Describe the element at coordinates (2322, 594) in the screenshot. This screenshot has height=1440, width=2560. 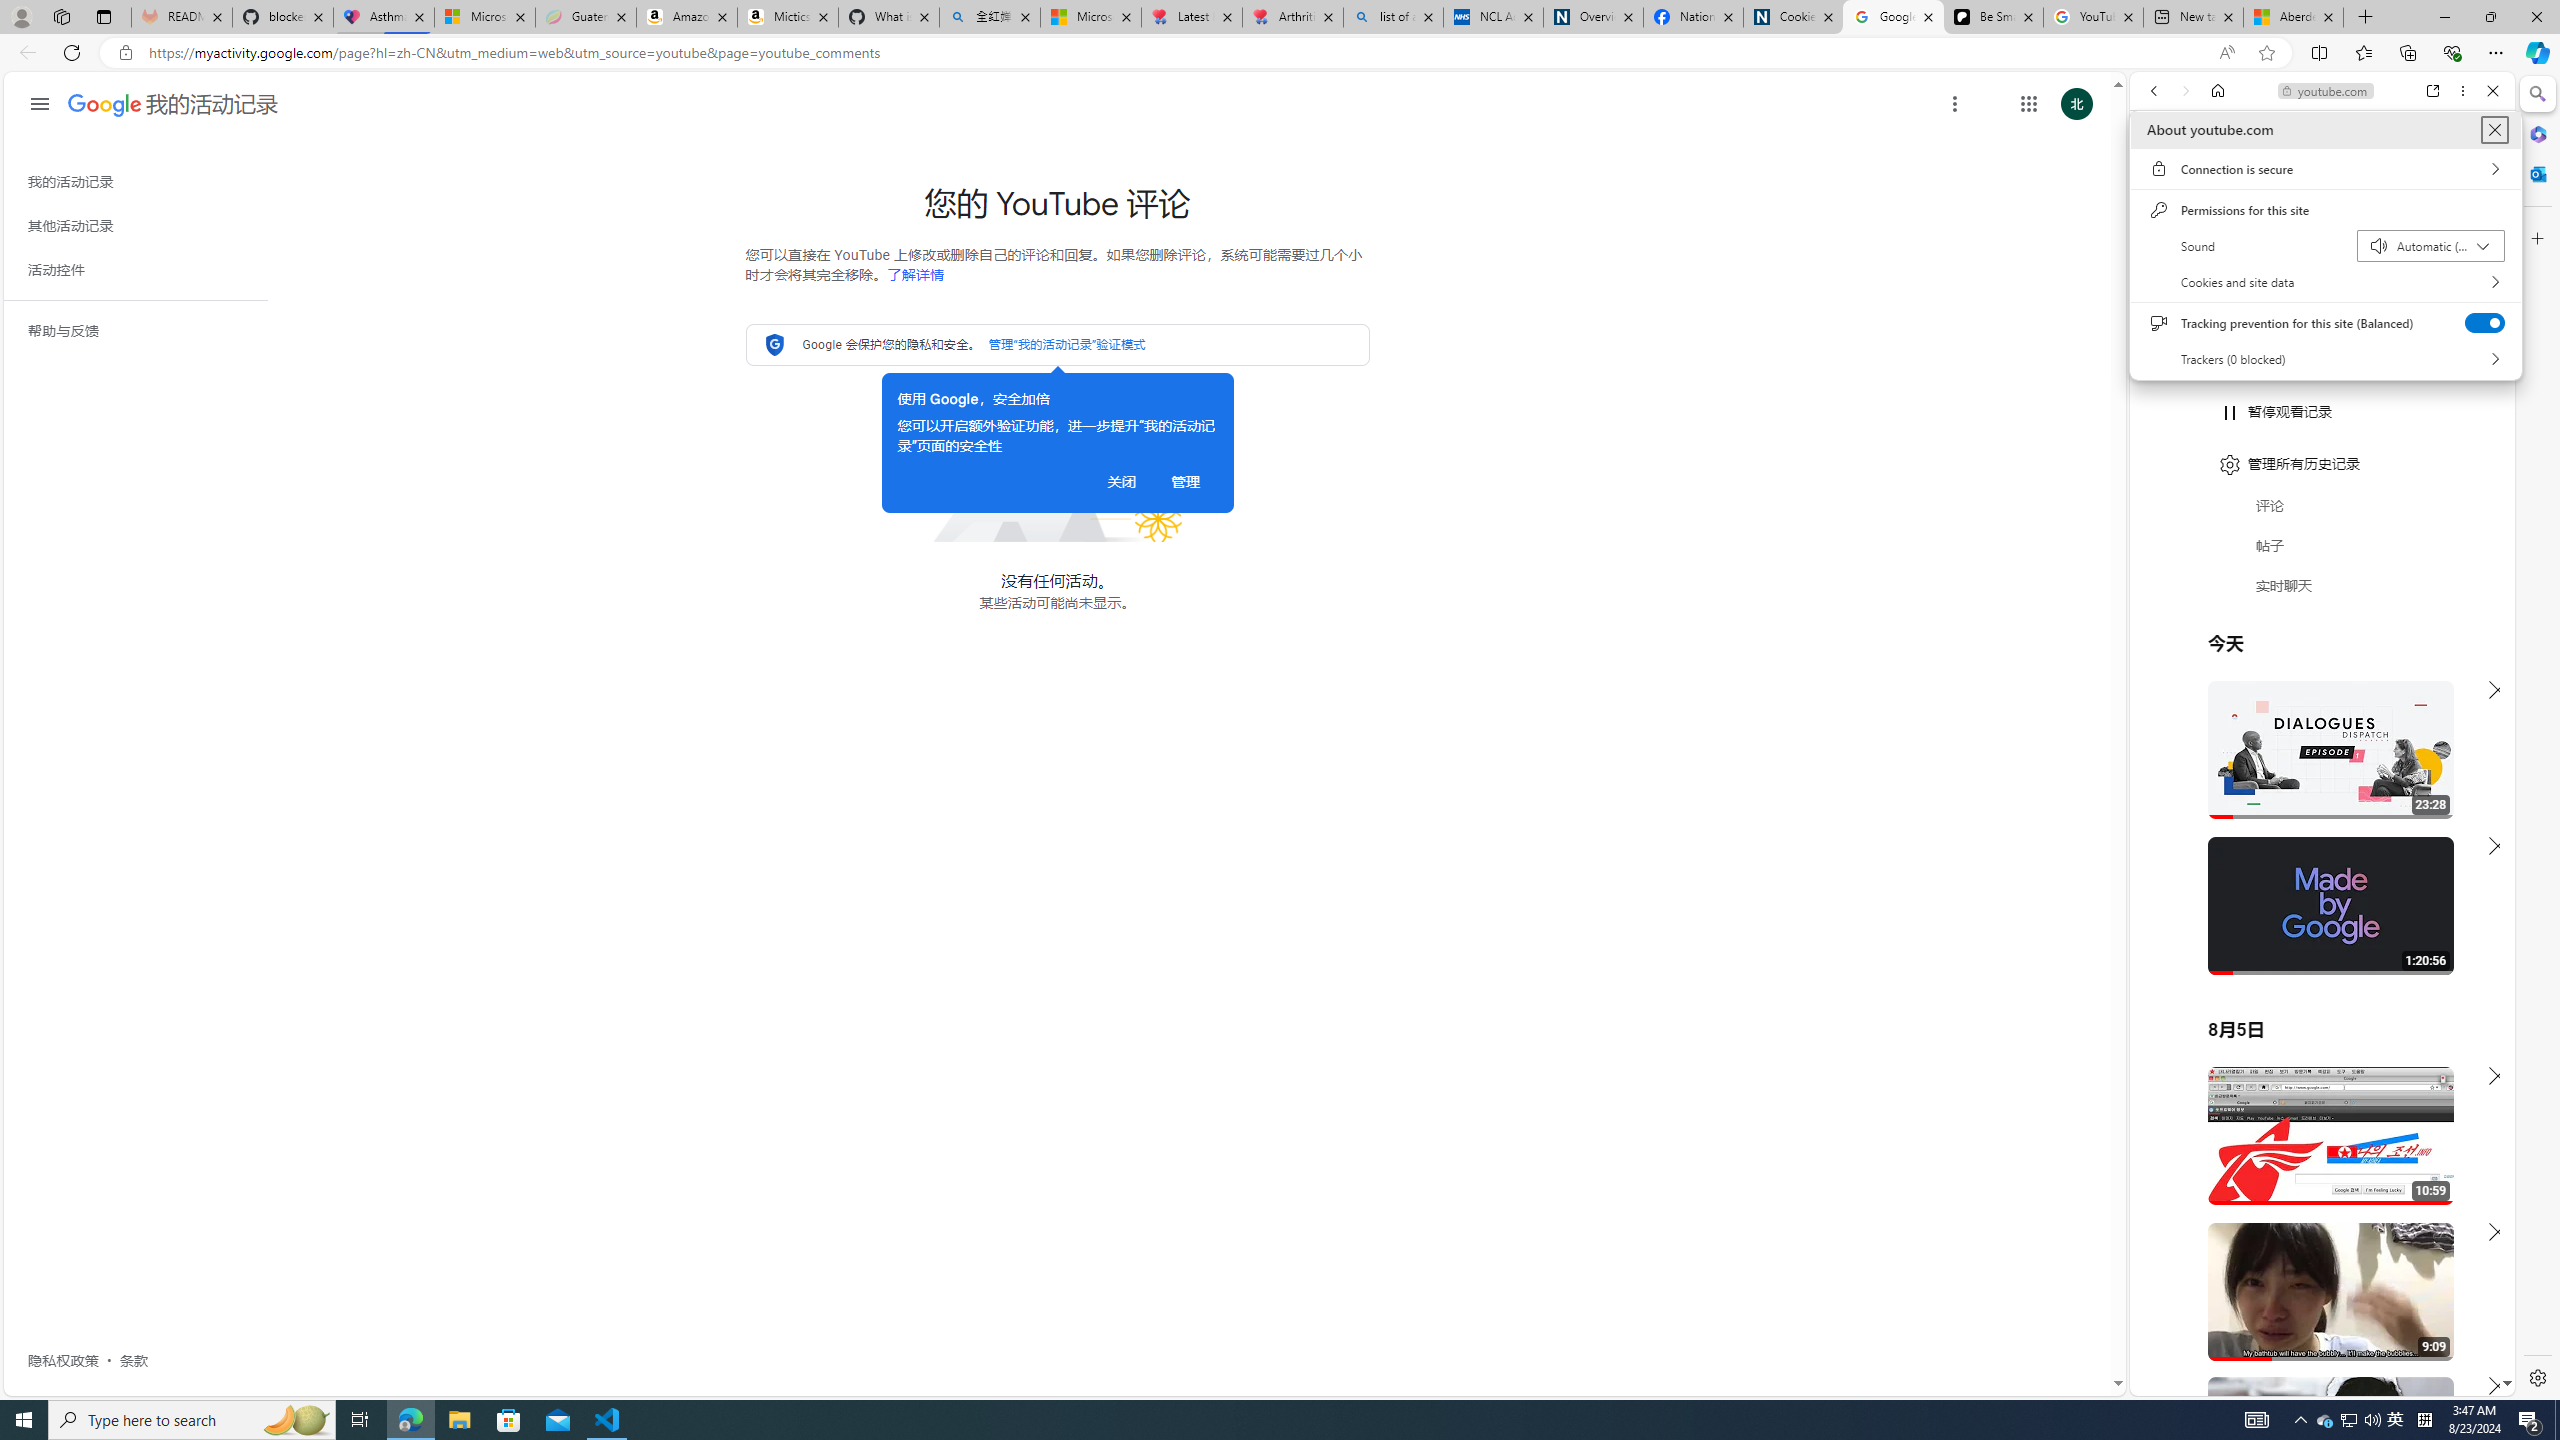
I see `Trailer #2 [HD]` at that location.